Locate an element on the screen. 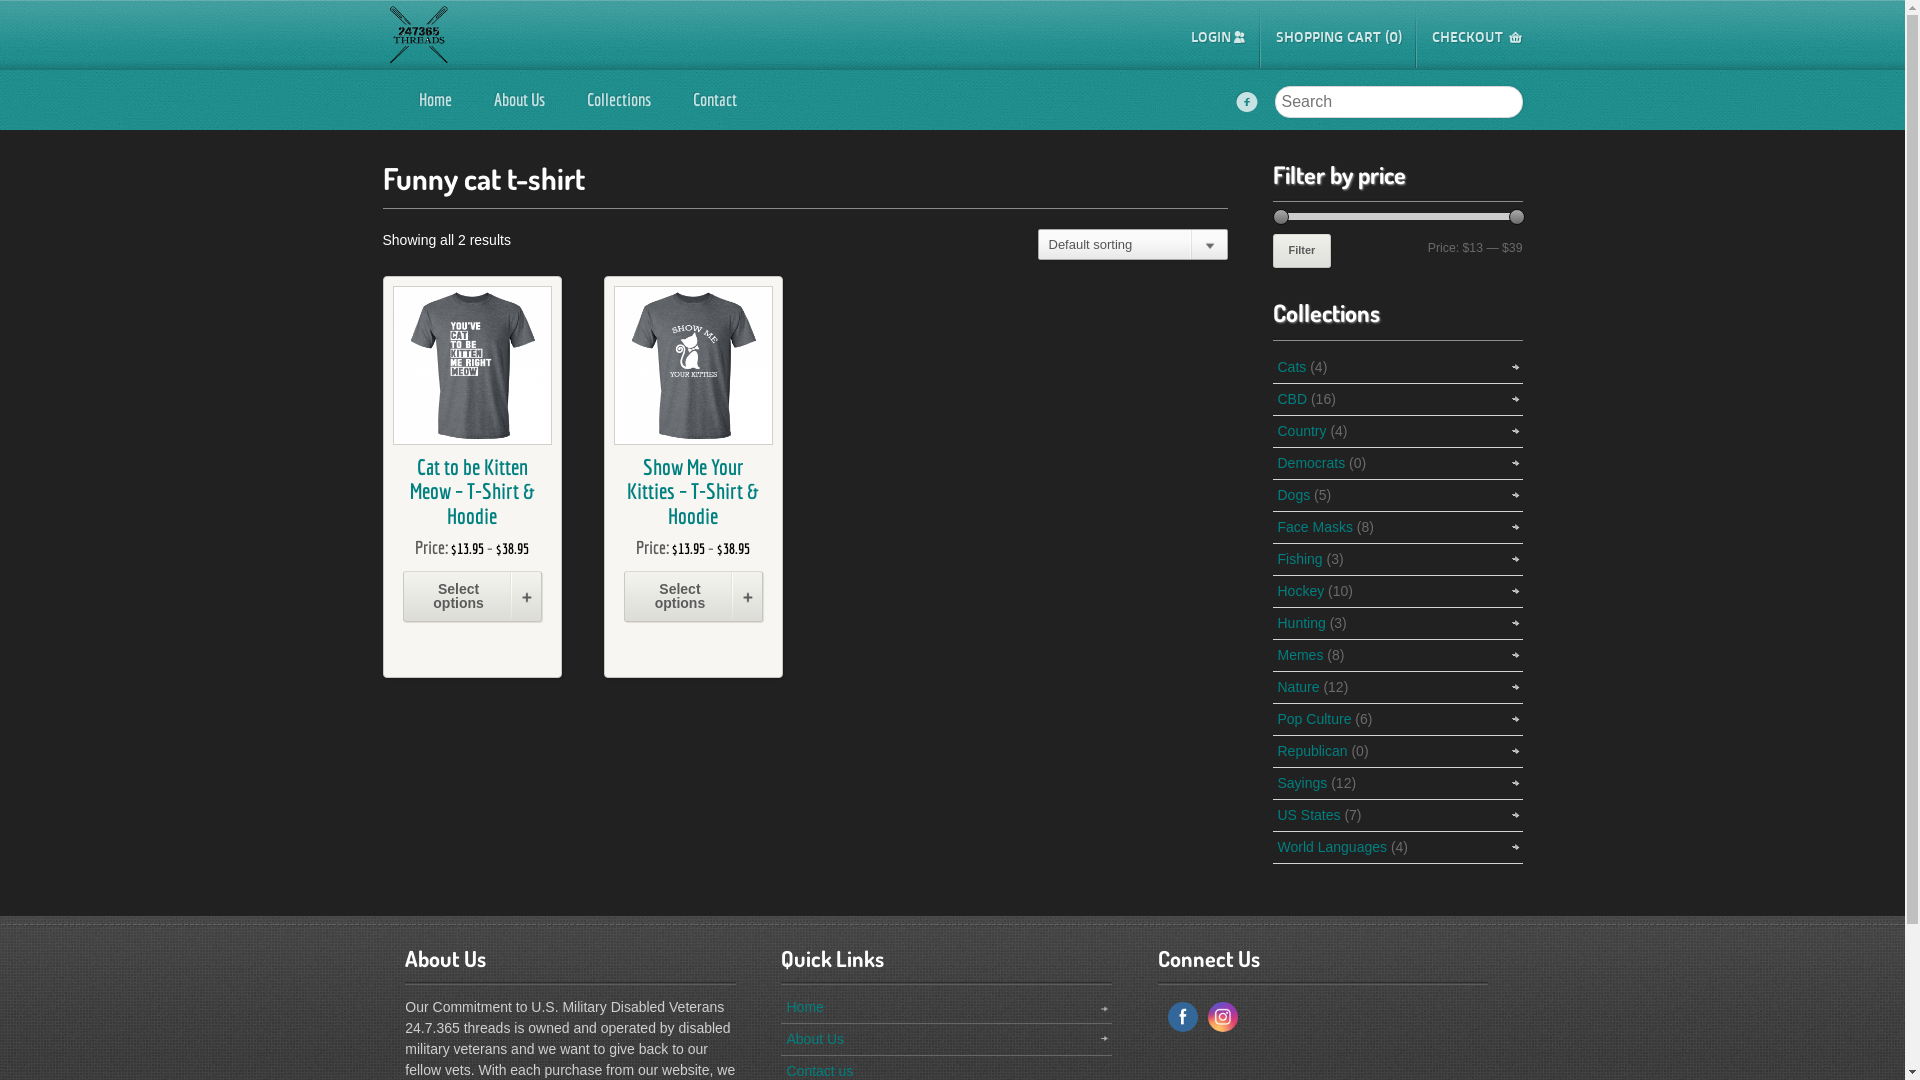 This screenshot has height=1080, width=1920. f is located at coordinates (1247, 103).